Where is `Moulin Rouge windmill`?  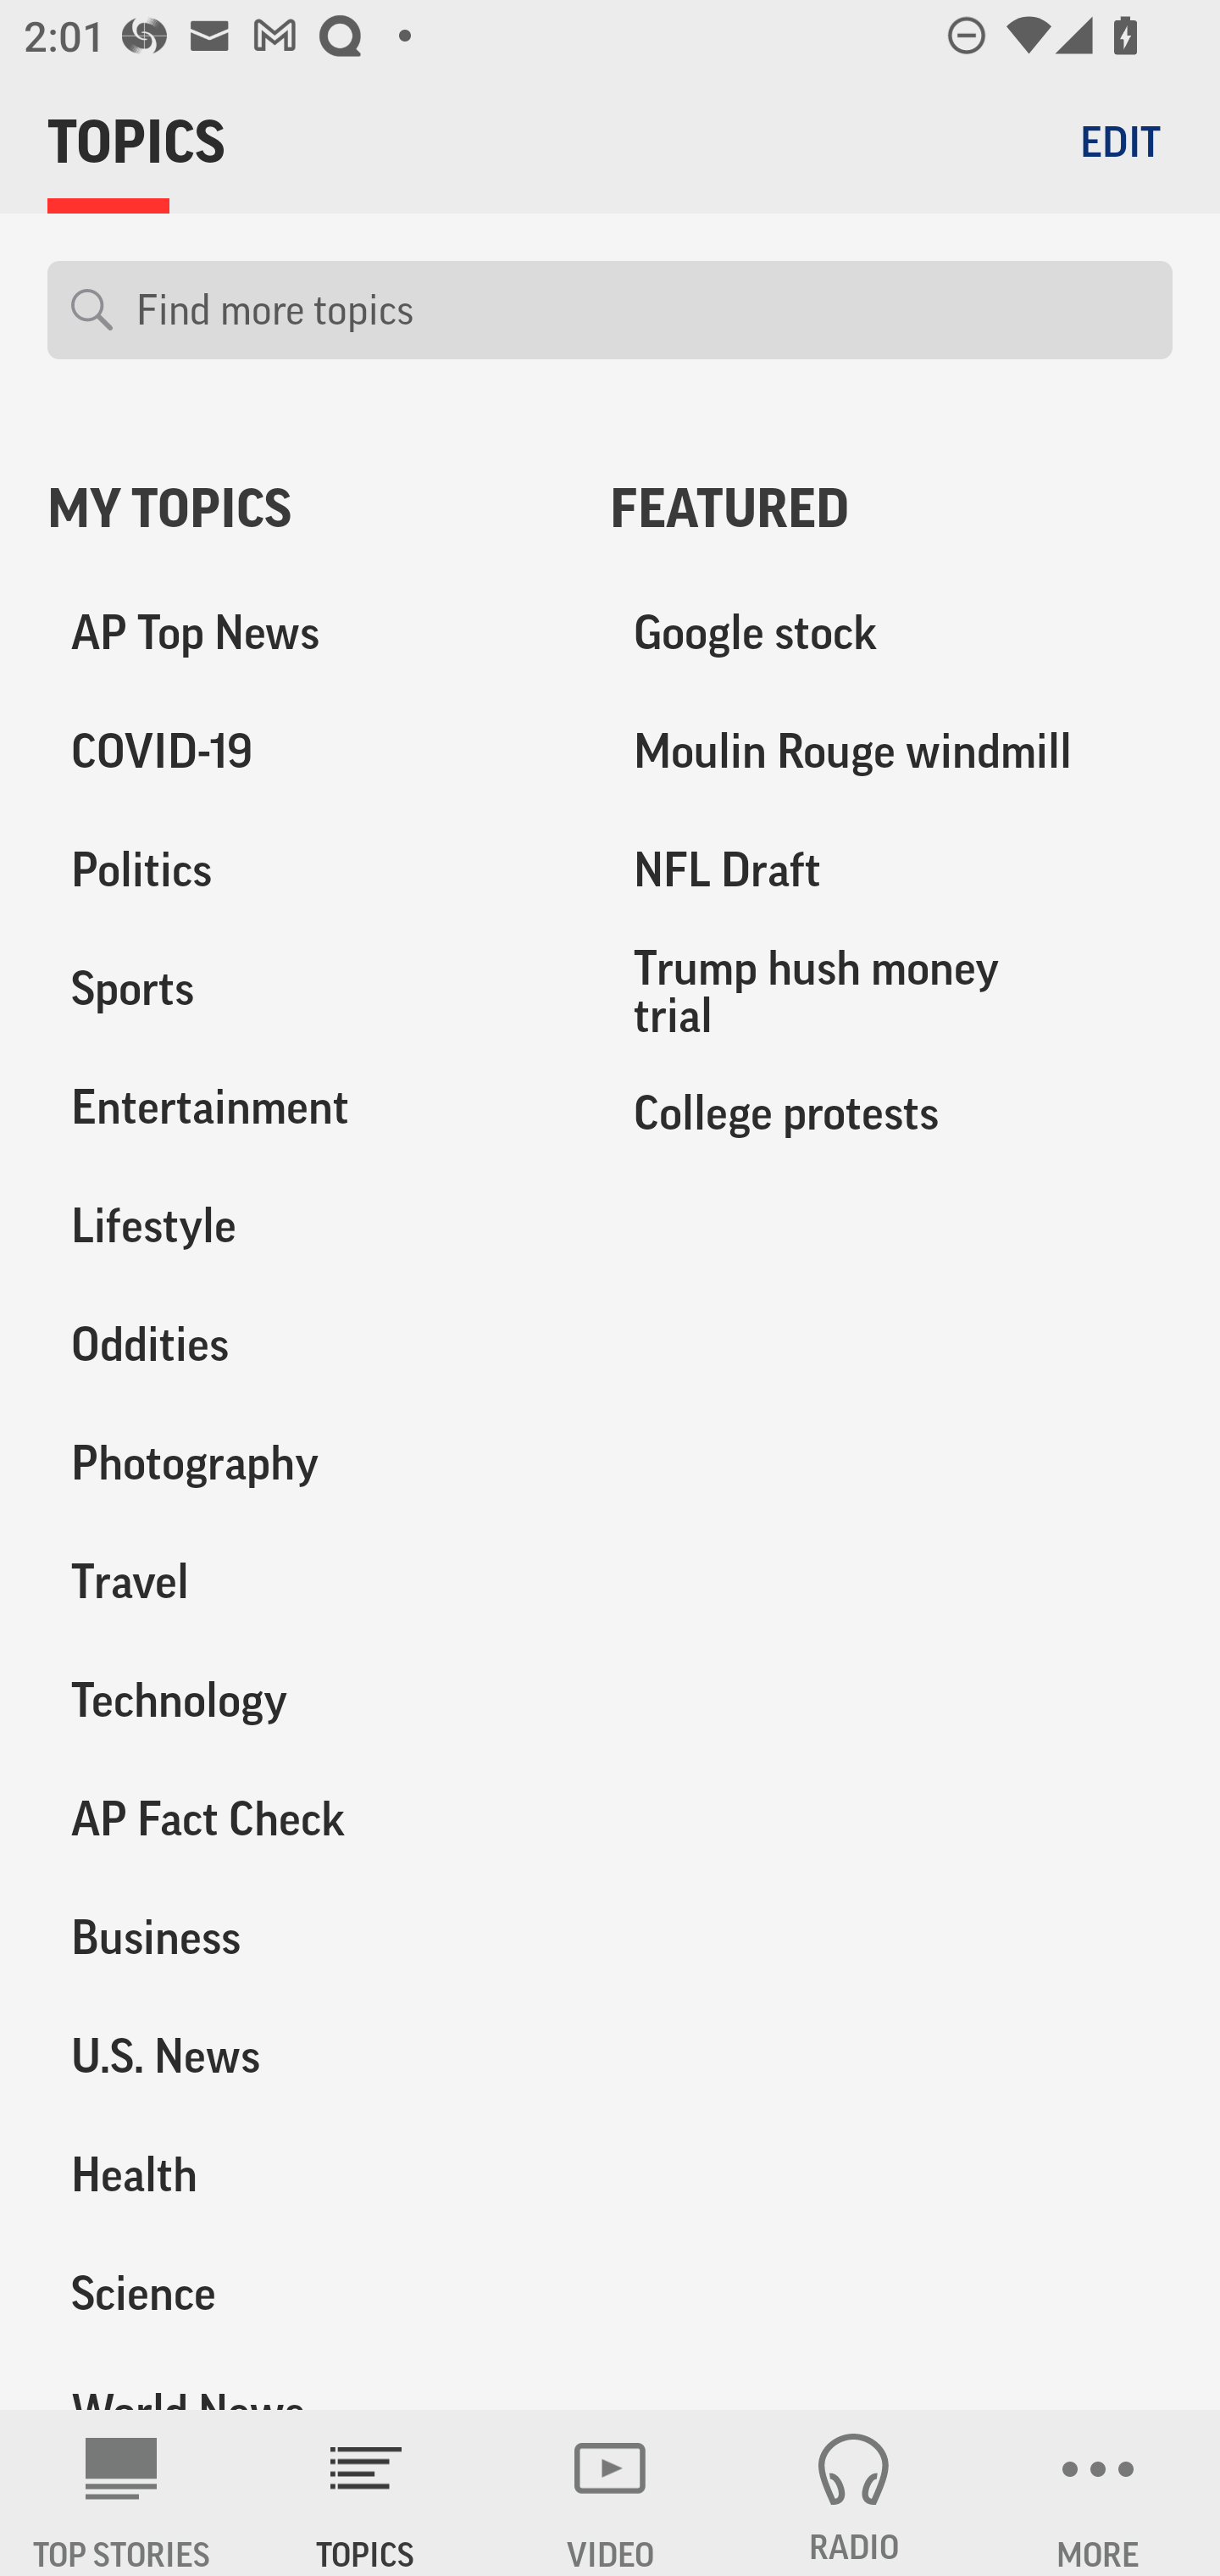
Moulin Rouge windmill is located at coordinates (891, 752).